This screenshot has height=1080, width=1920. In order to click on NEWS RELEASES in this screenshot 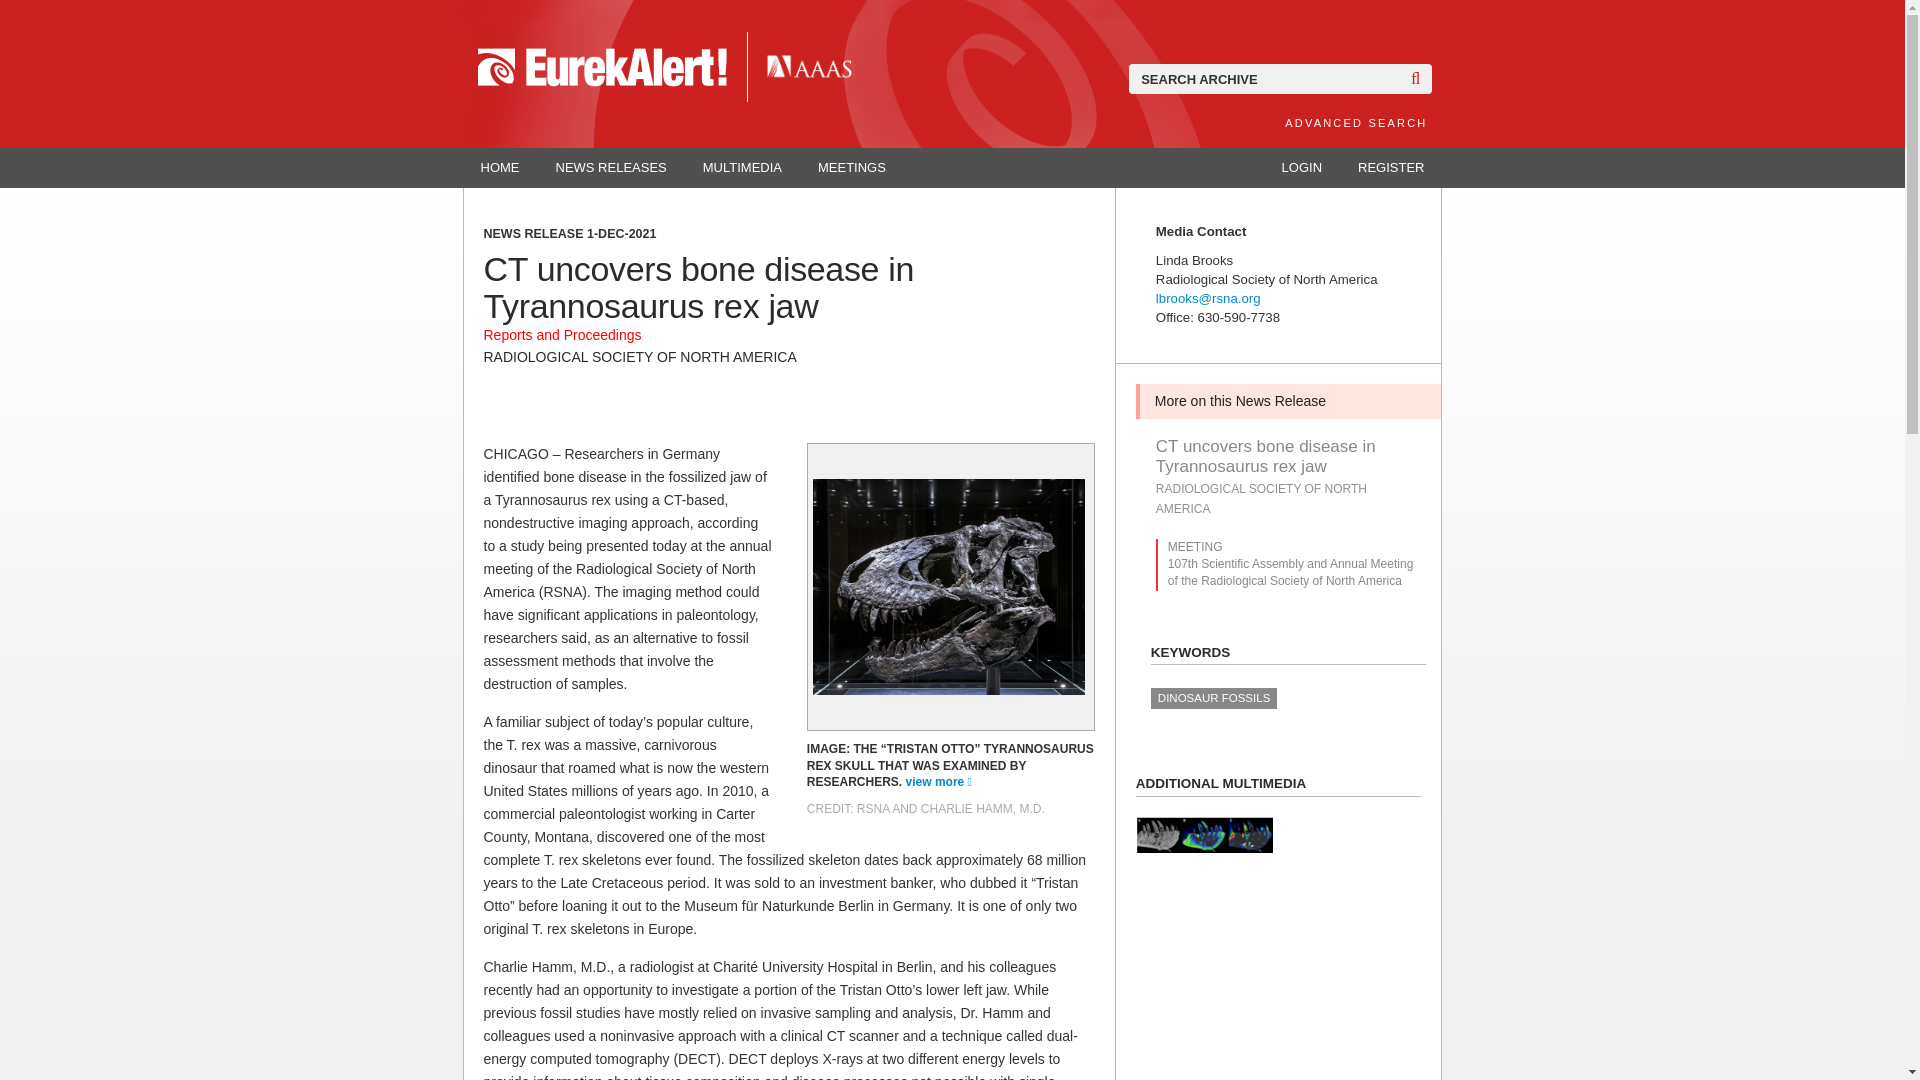, I will do `click(611, 168)`.